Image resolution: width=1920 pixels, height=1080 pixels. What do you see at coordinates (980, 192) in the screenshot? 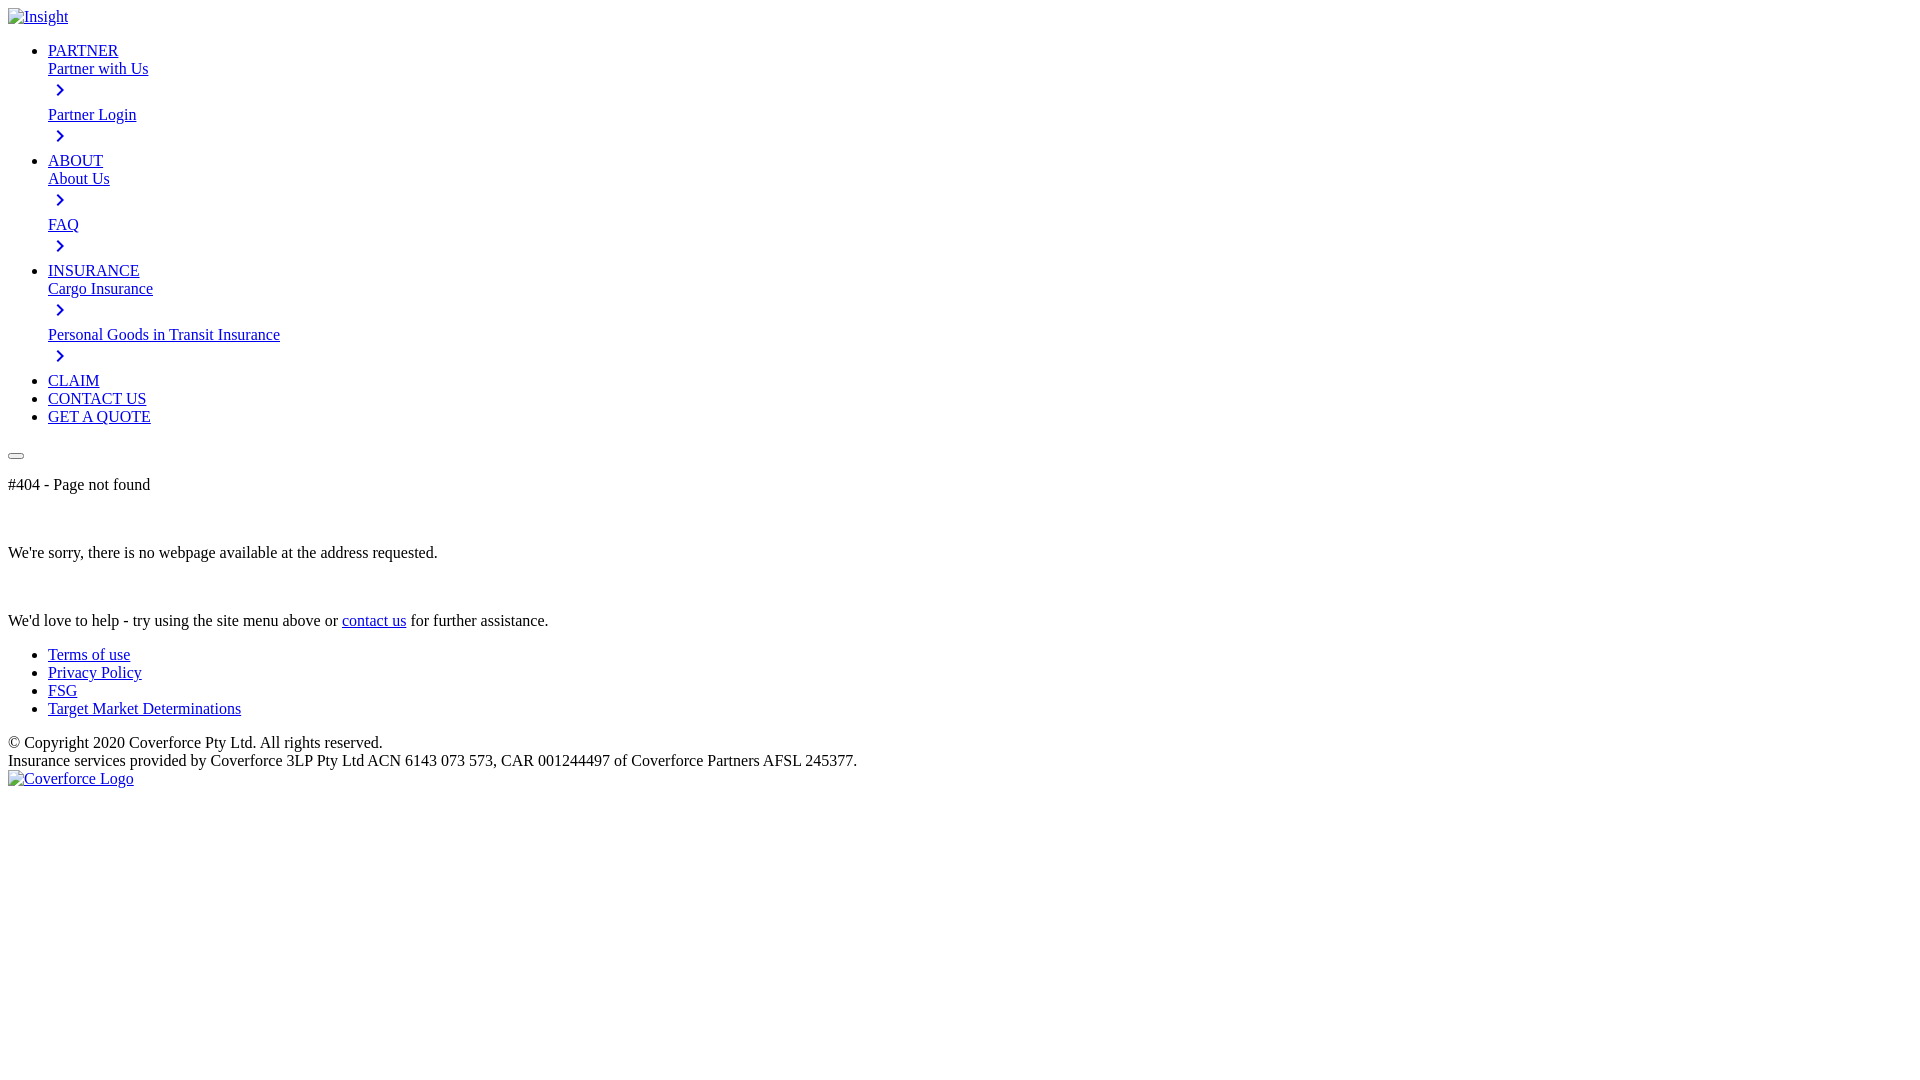
I see `About Us
keyboard_arrow_right` at bounding box center [980, 192].